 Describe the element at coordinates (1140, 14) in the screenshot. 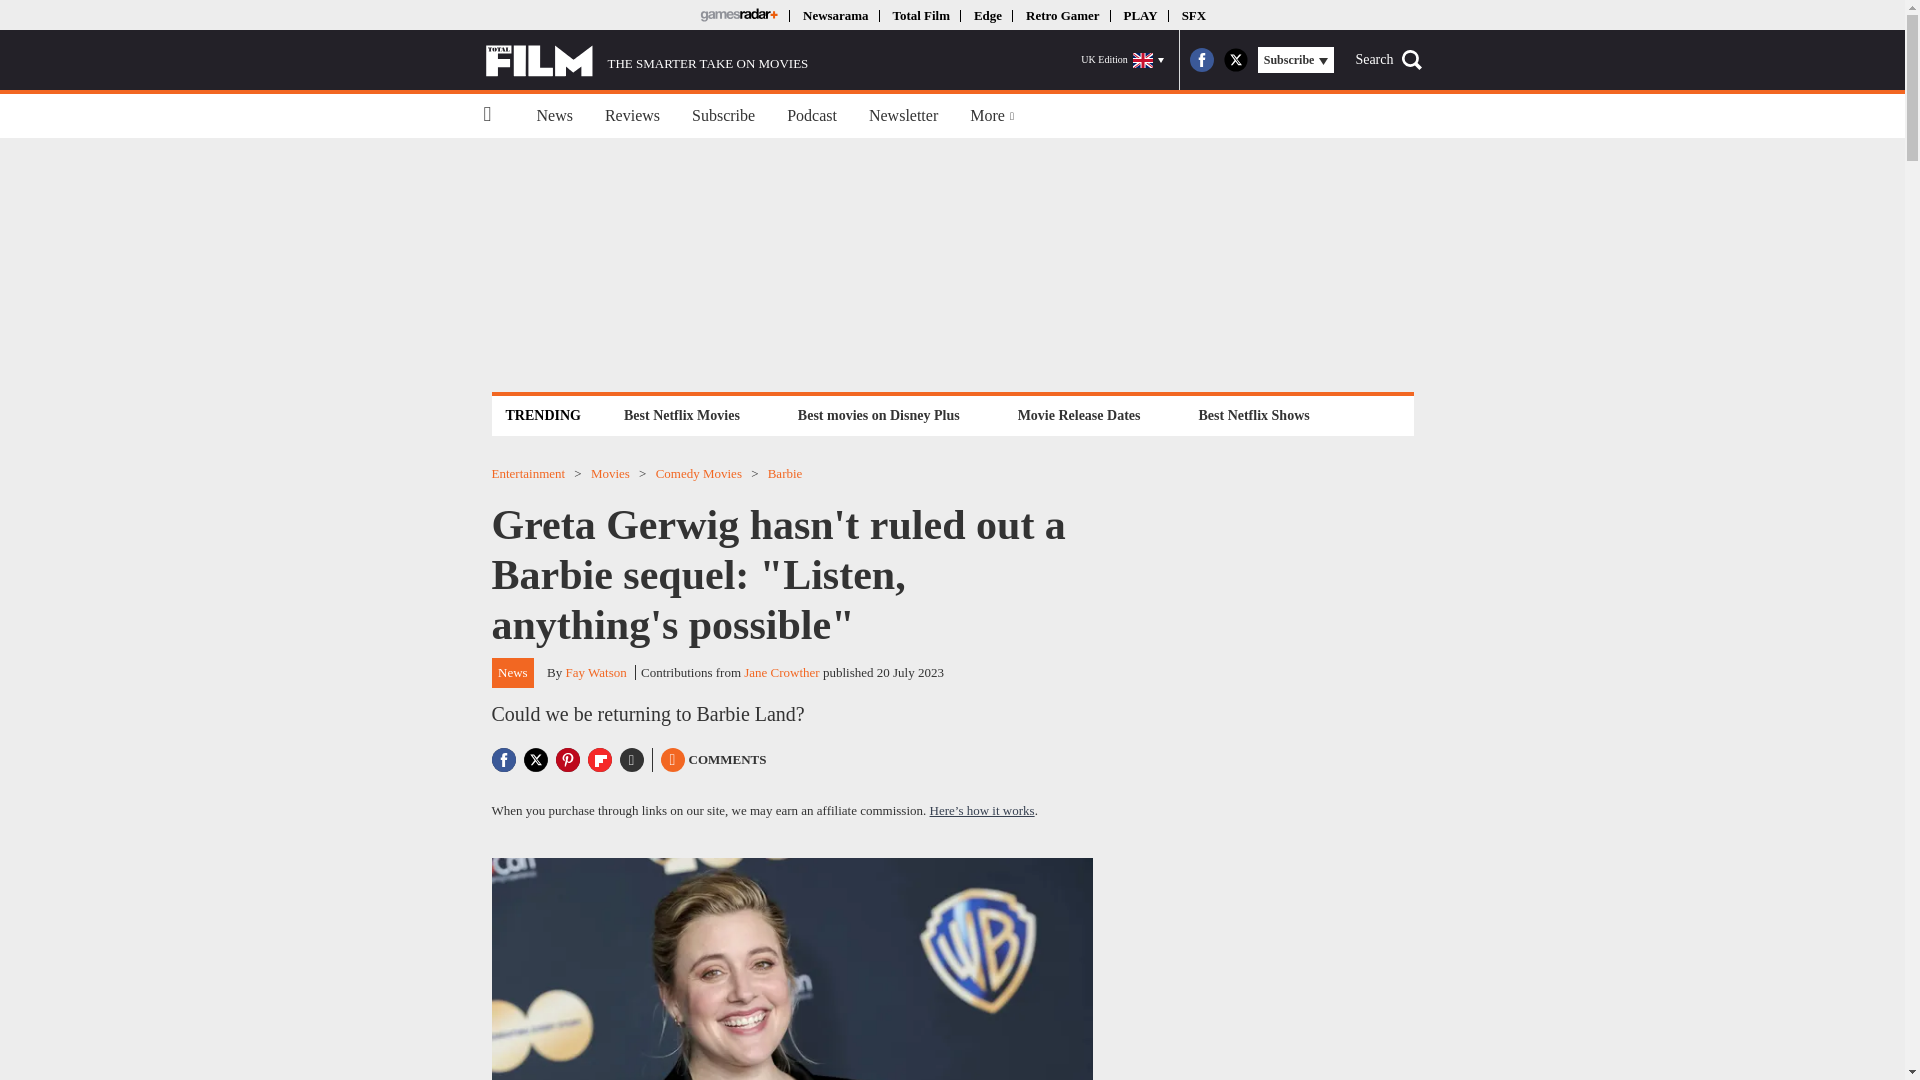

I see `PLAY` at that location.